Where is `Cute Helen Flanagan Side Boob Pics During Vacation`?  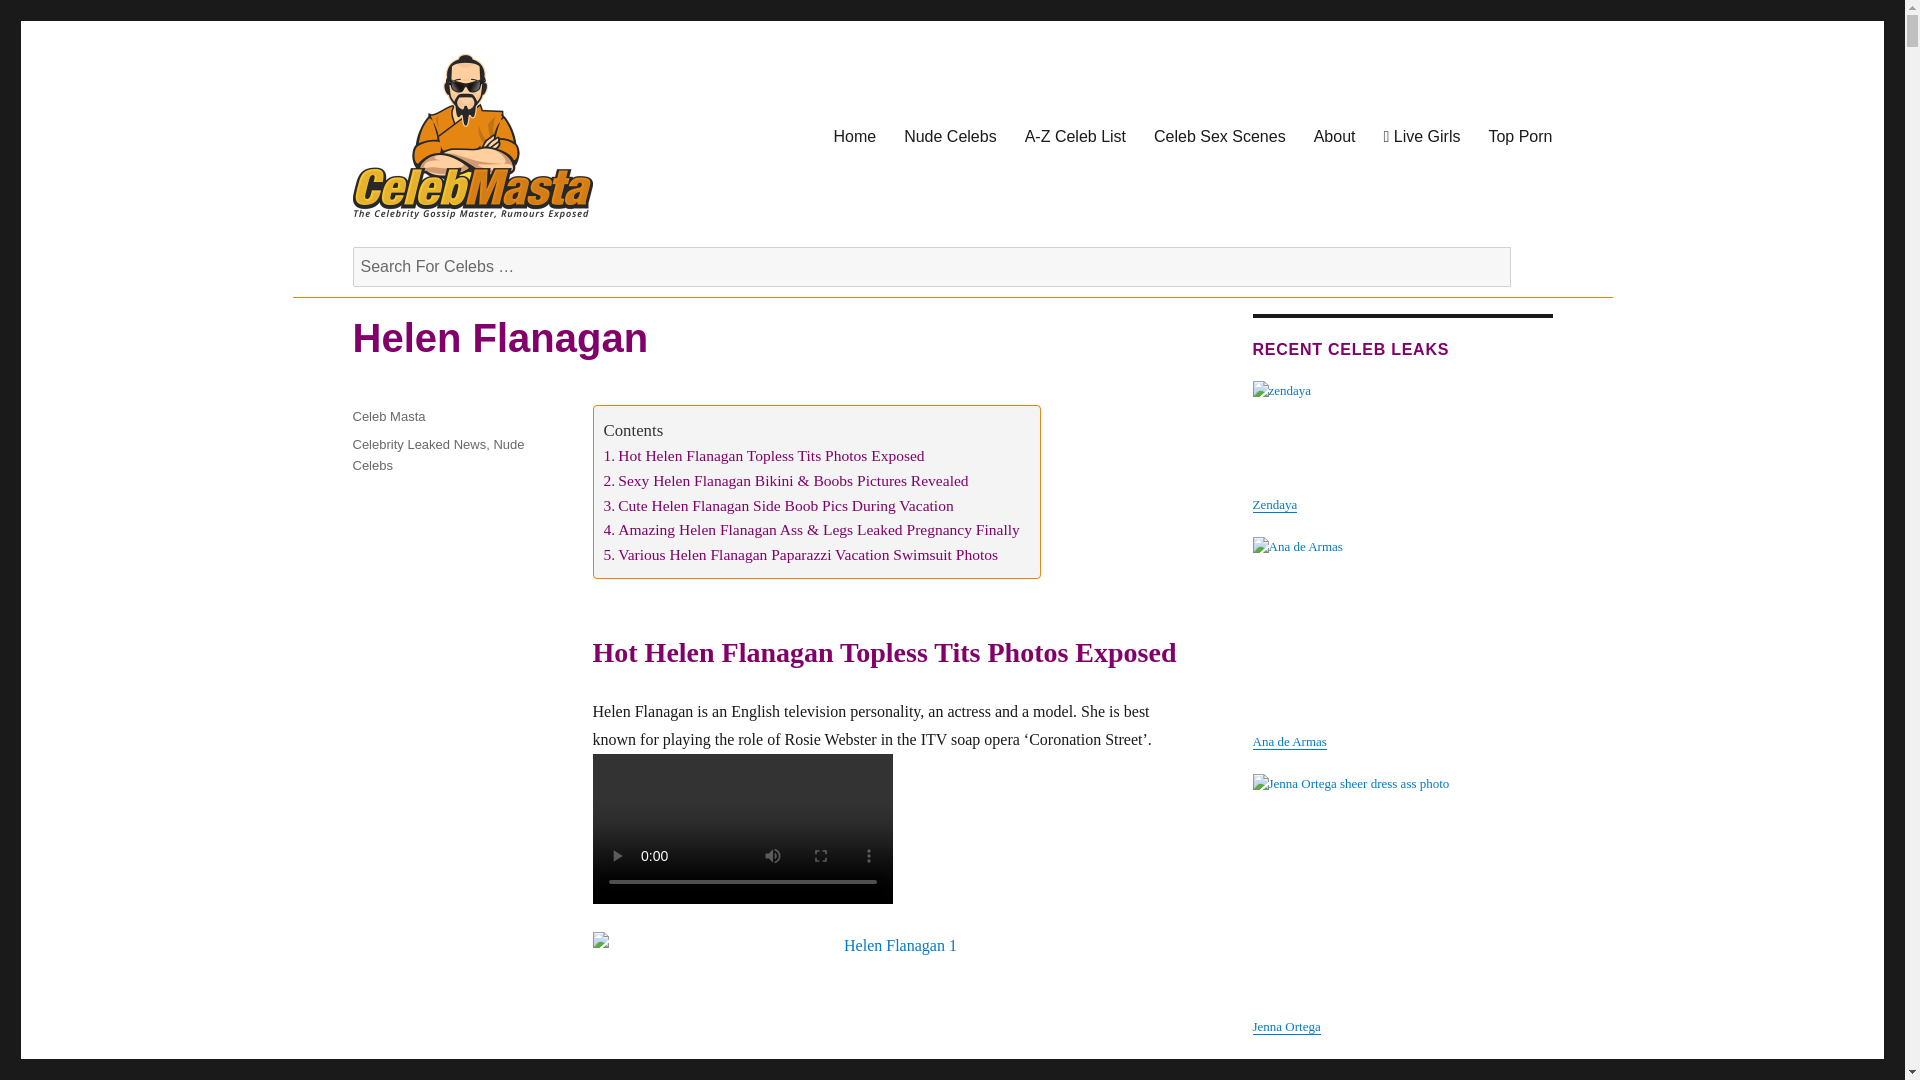
Cute Helen Flanagan Side Boob Pics During Vacation is located at coordinates (779, 506).